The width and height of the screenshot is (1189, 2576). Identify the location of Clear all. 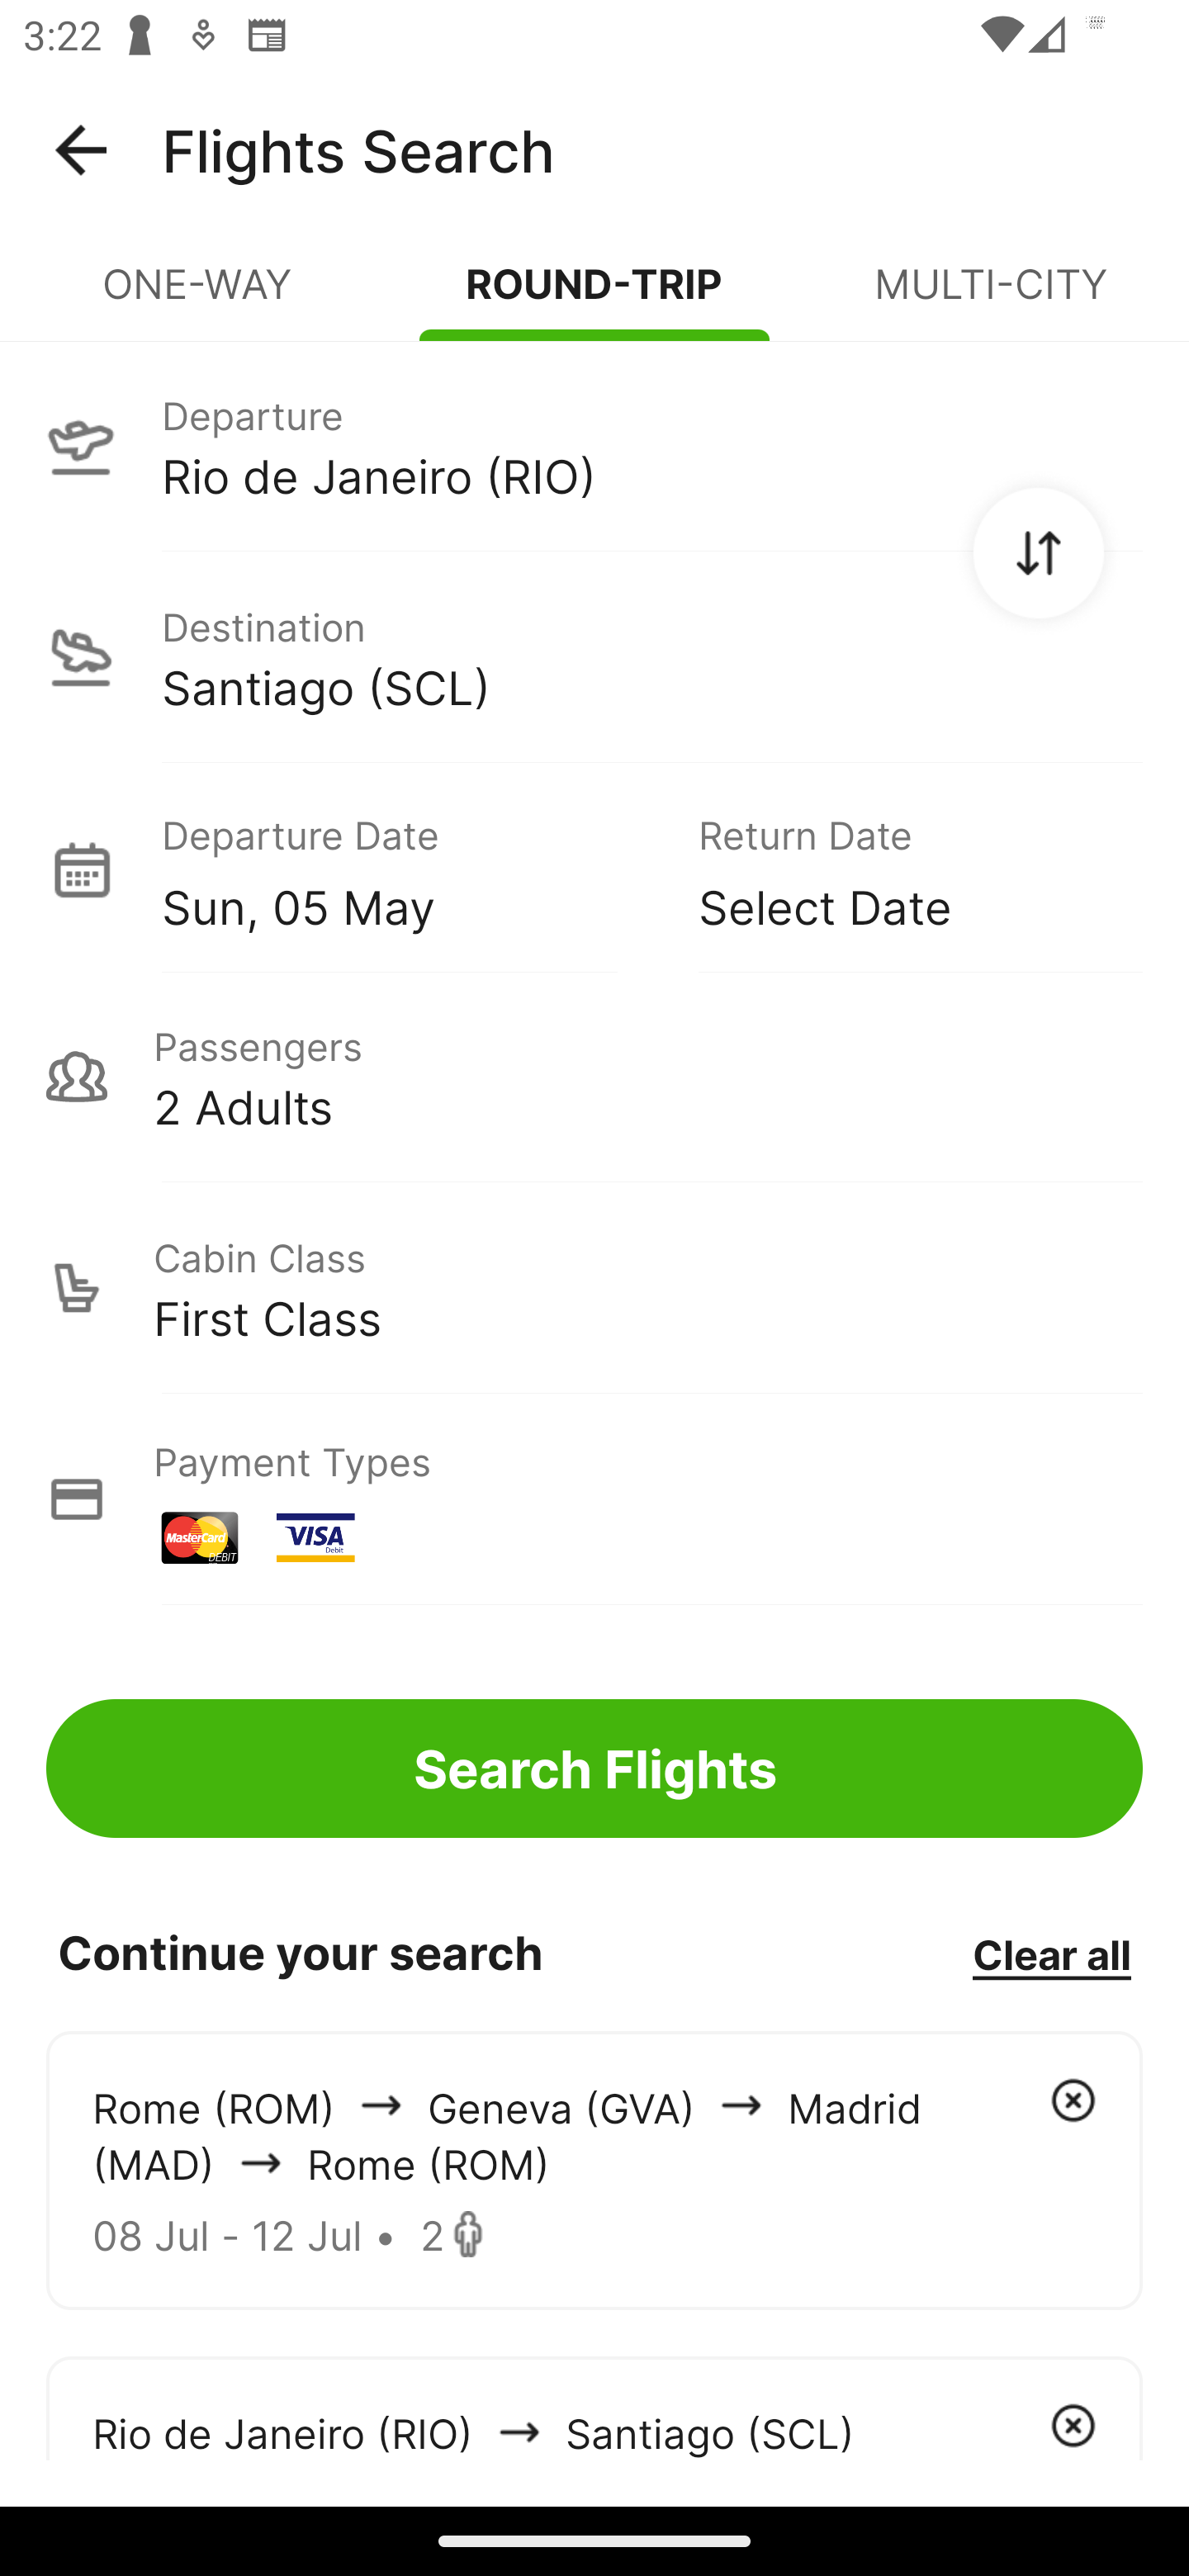
(1051, 1953).